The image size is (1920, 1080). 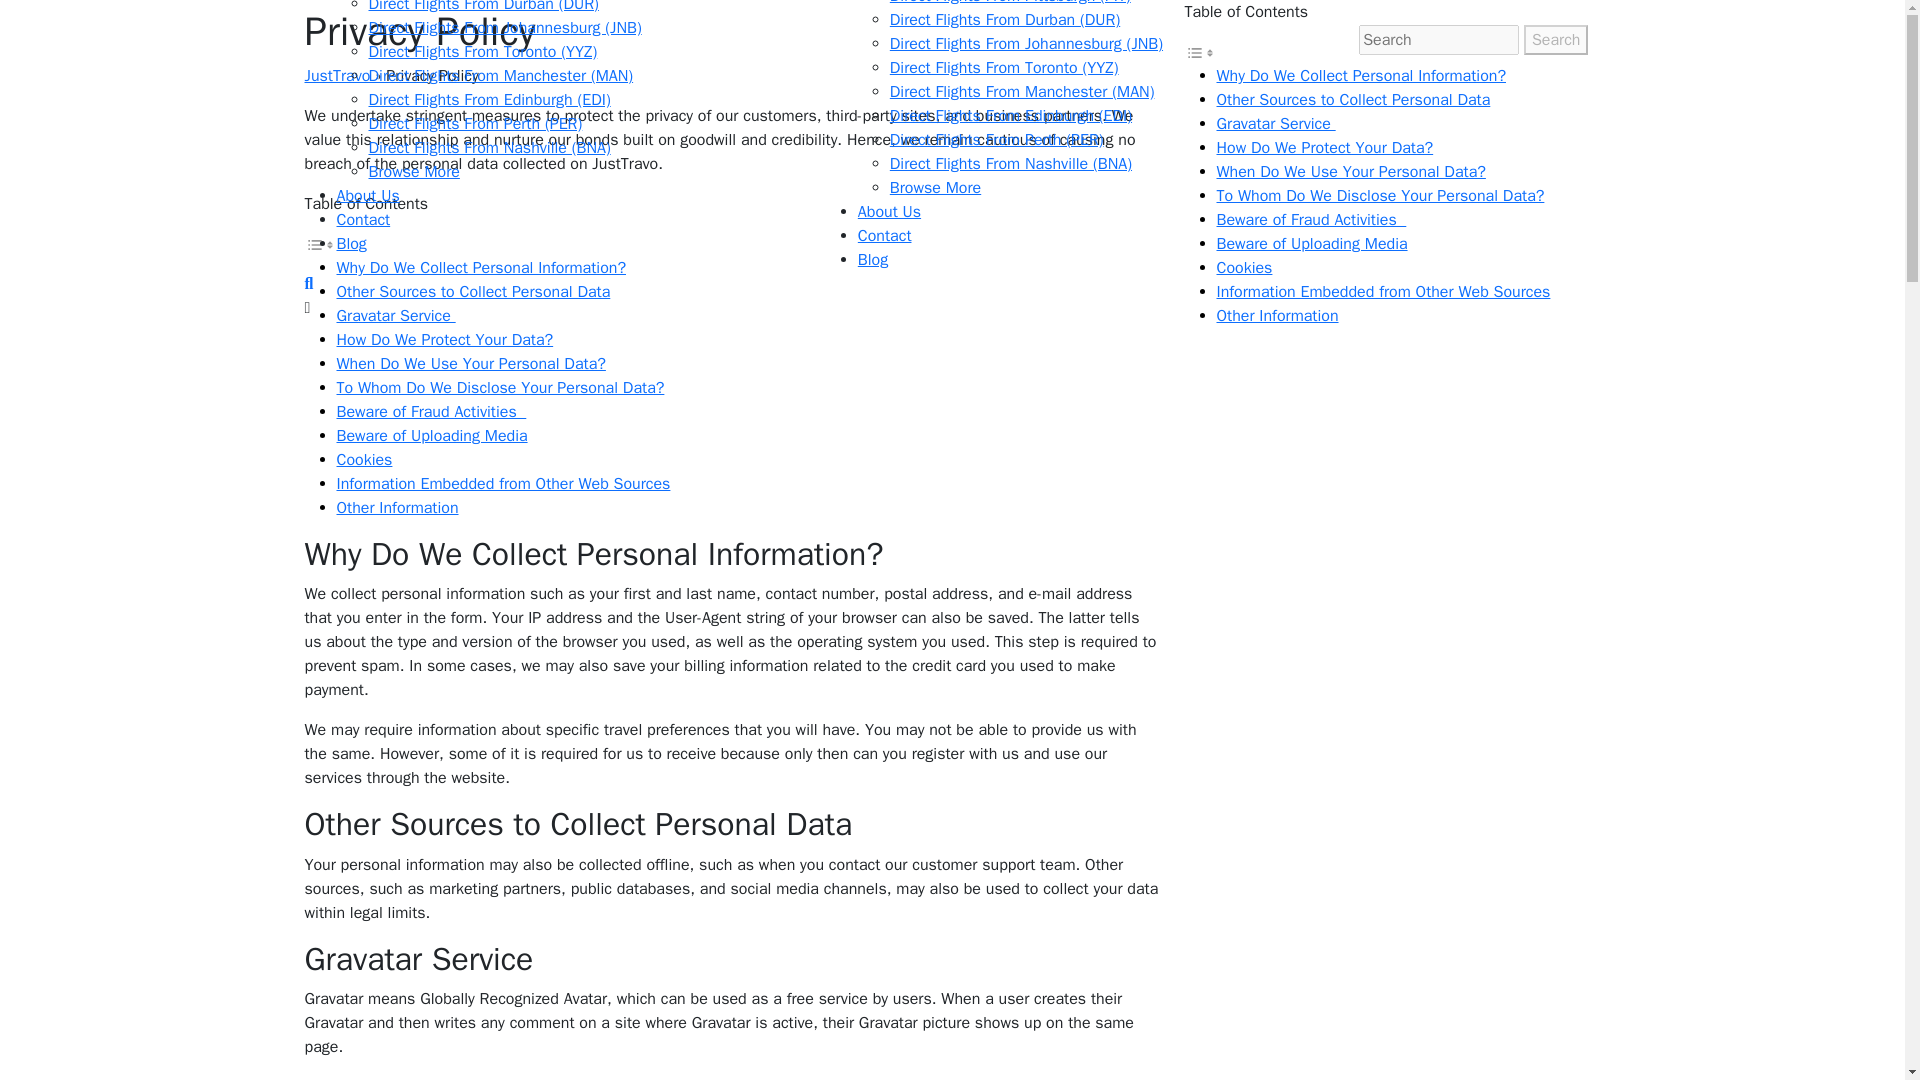 I want to click on Browse More, so click(x=936, y=188).